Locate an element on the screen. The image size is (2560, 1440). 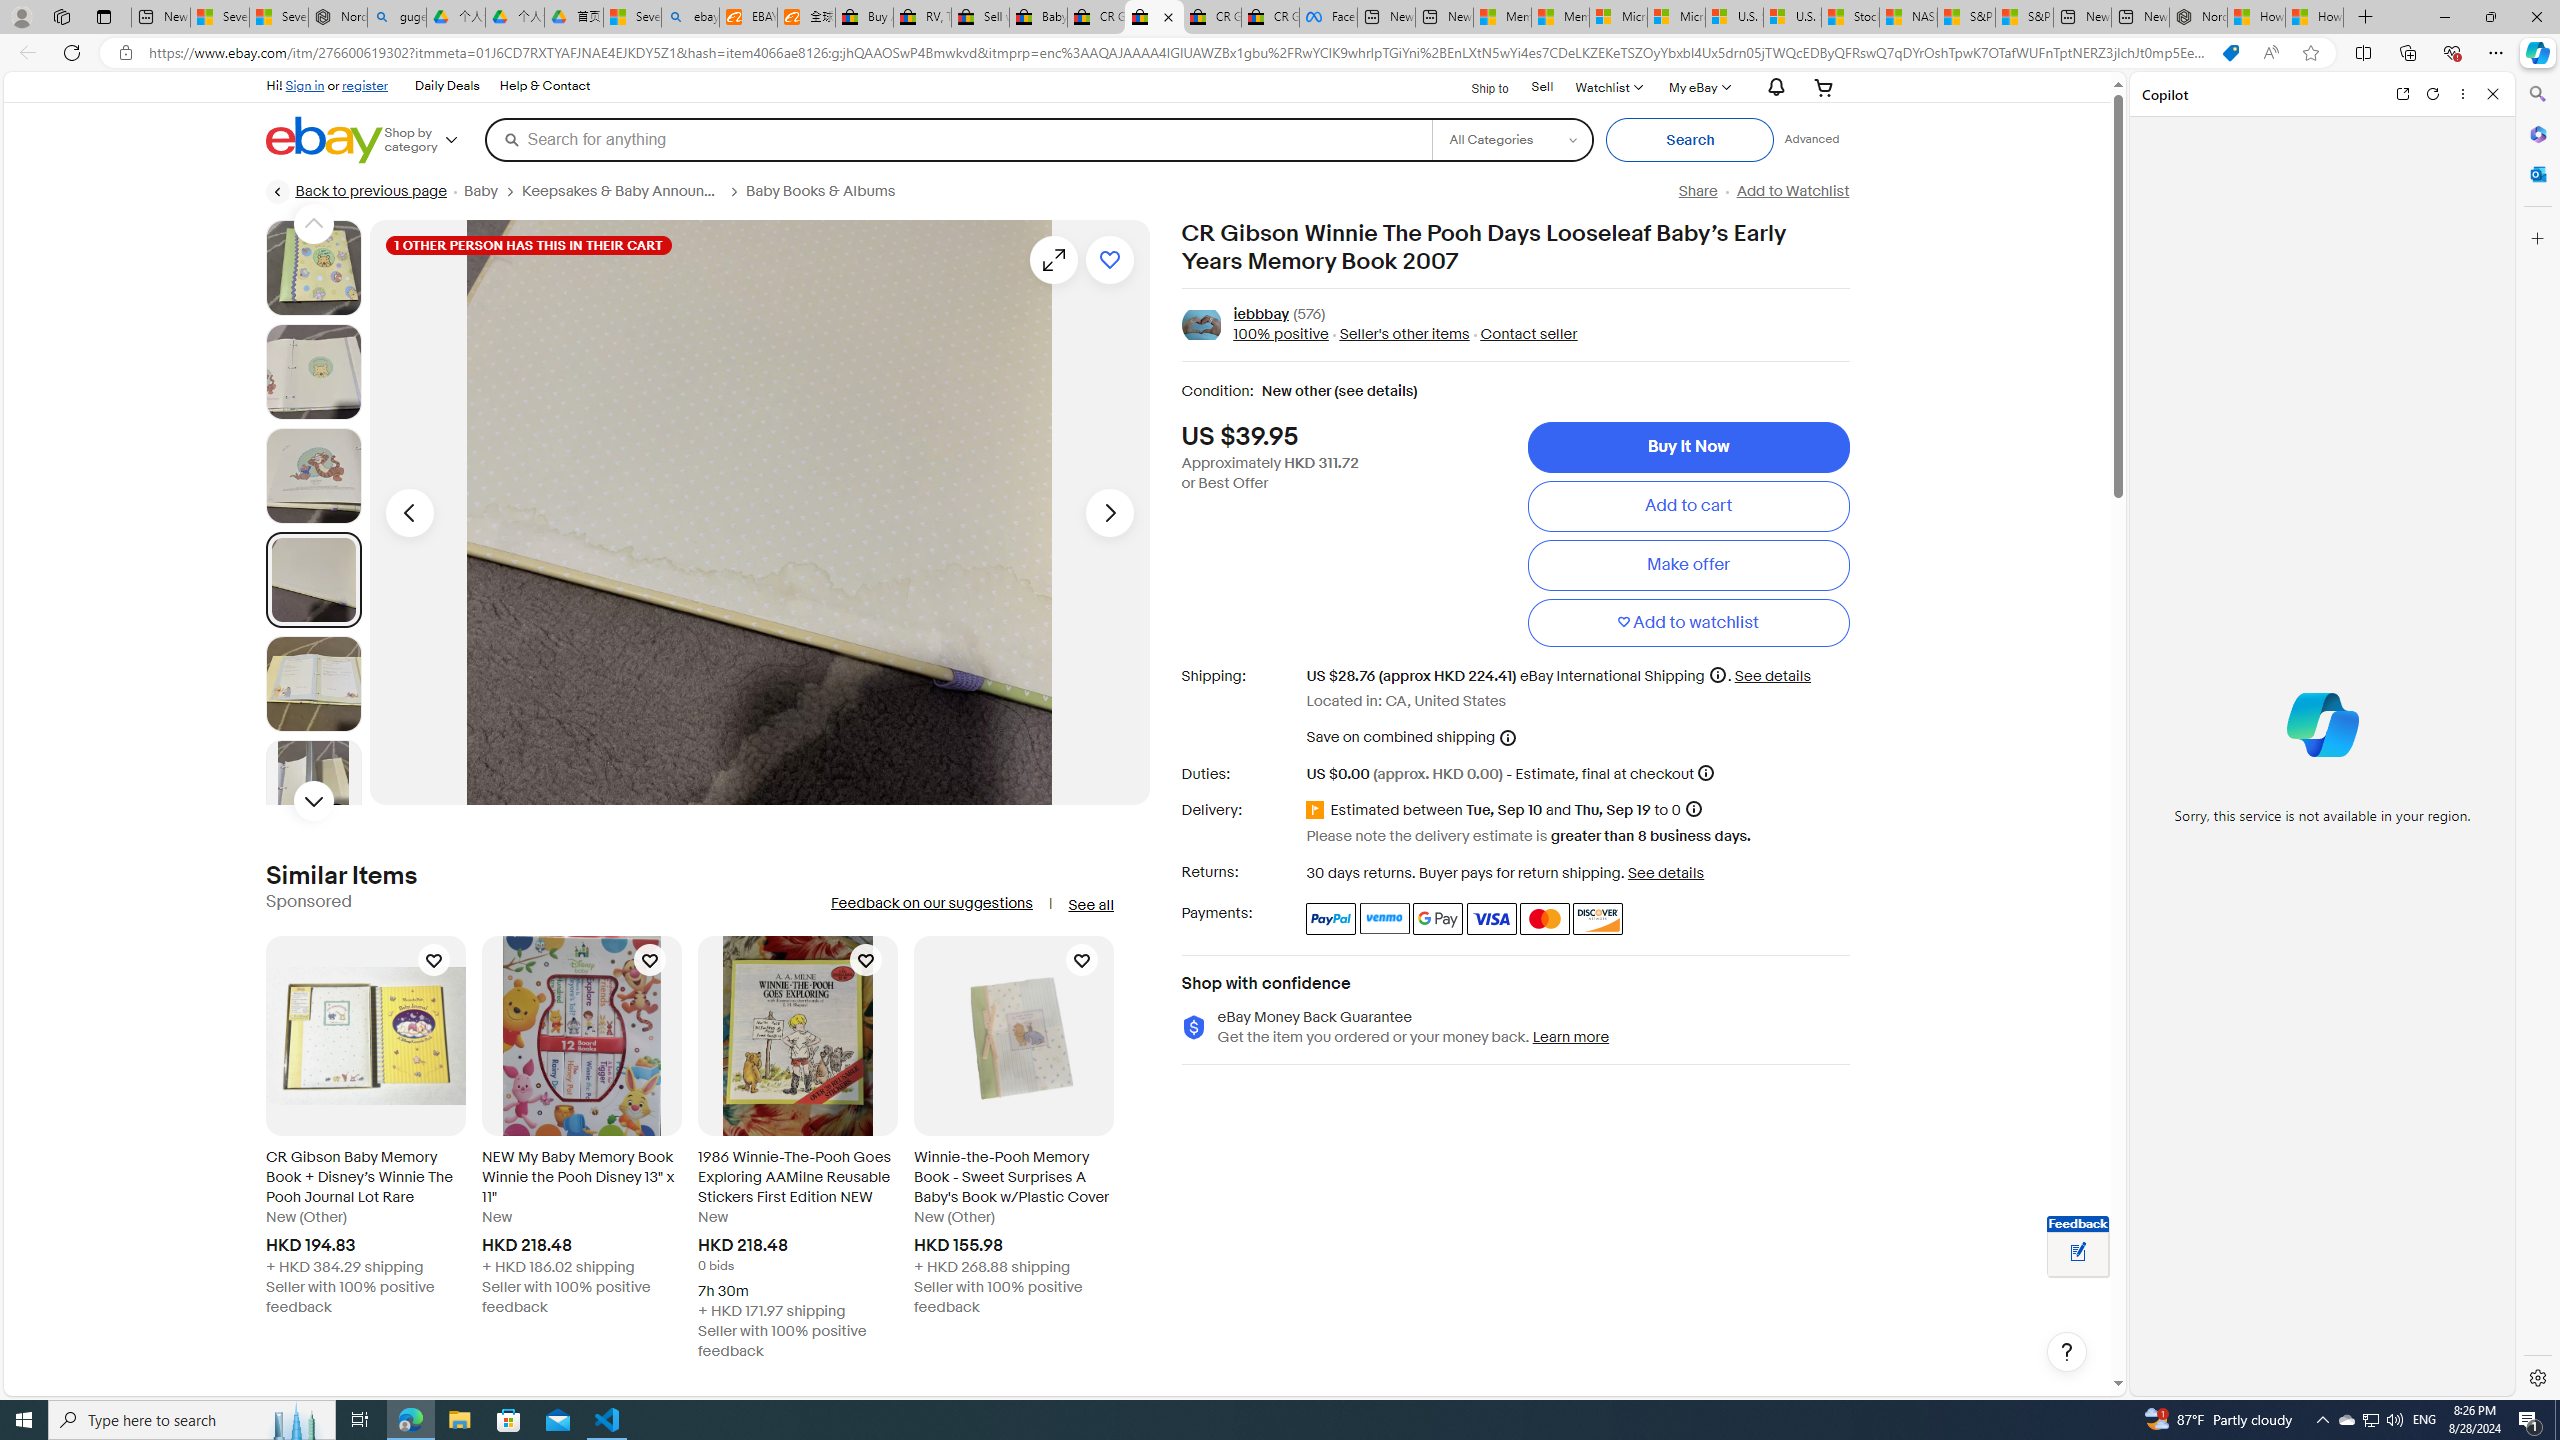
Sign in is located at coordinates (304, 85).